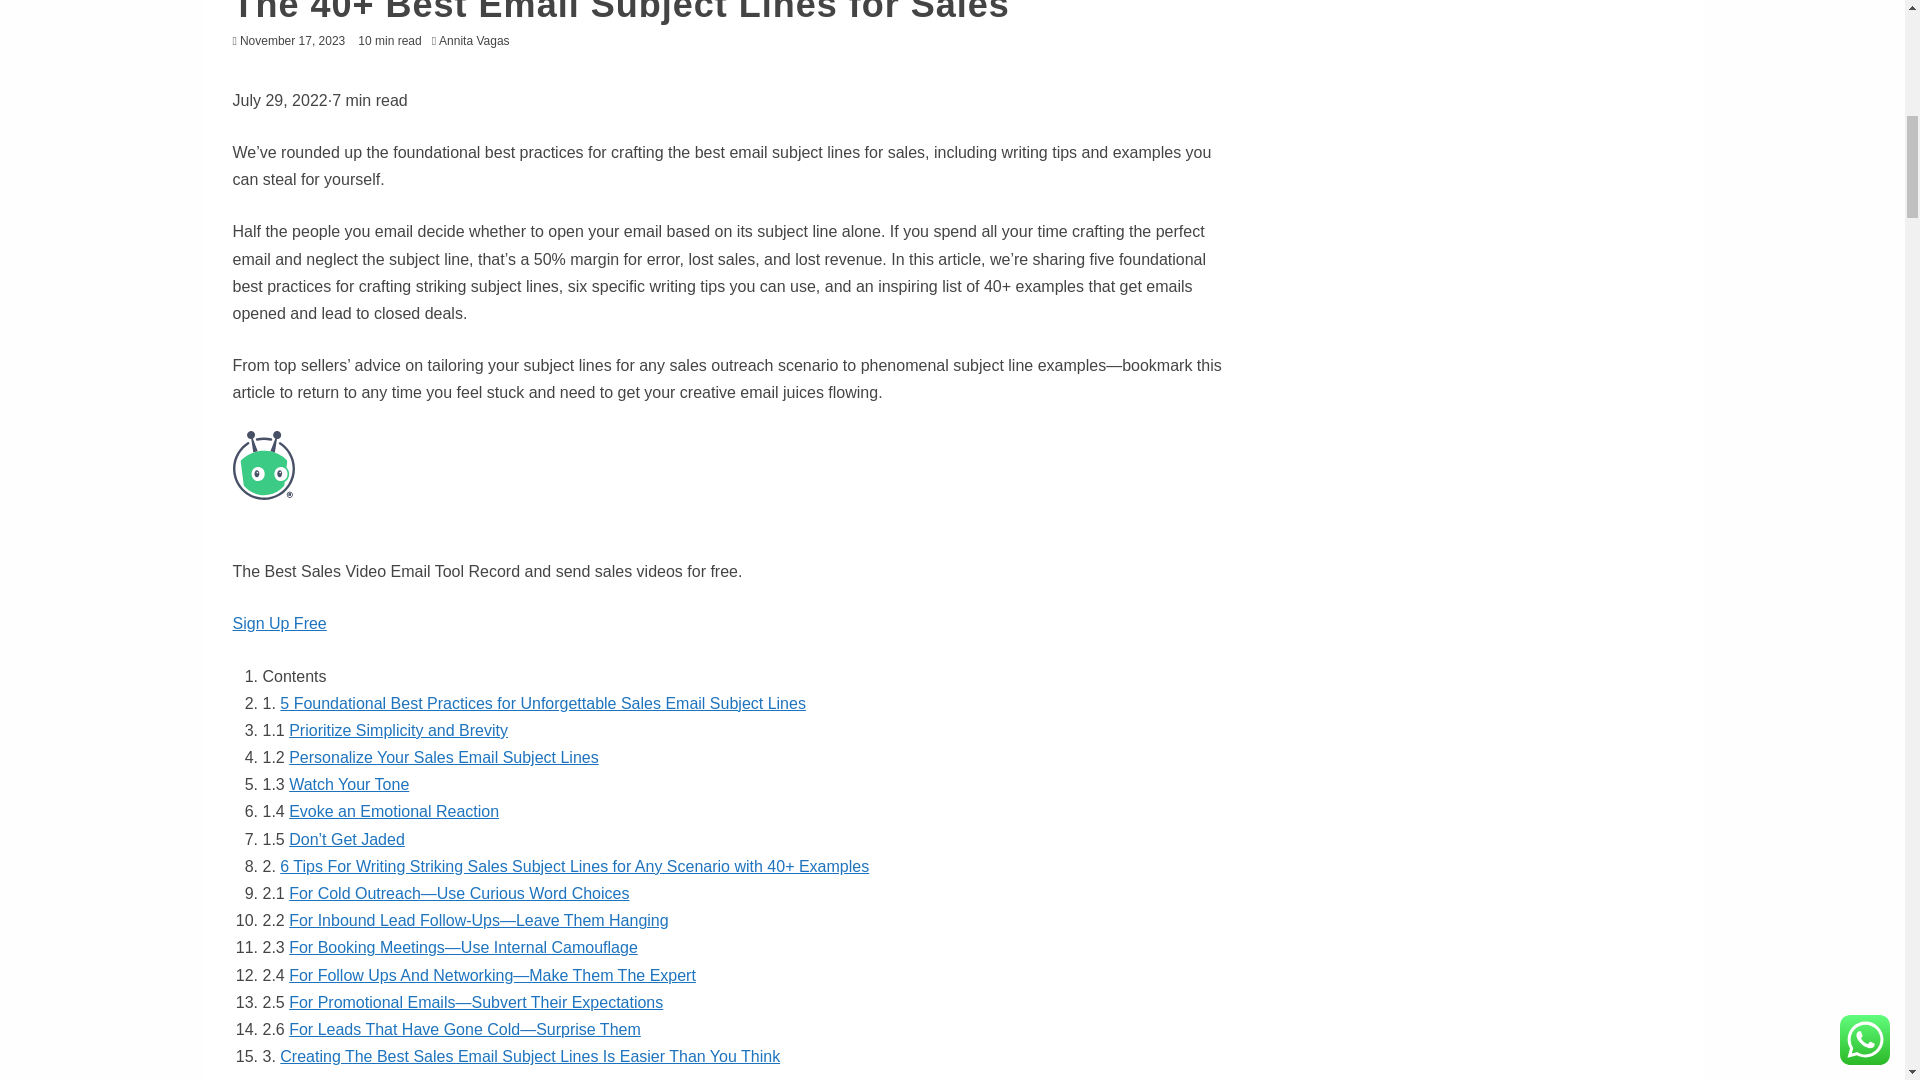  I want to click on Personalize Your Sales Email Subject Lines, so click(444, 757).